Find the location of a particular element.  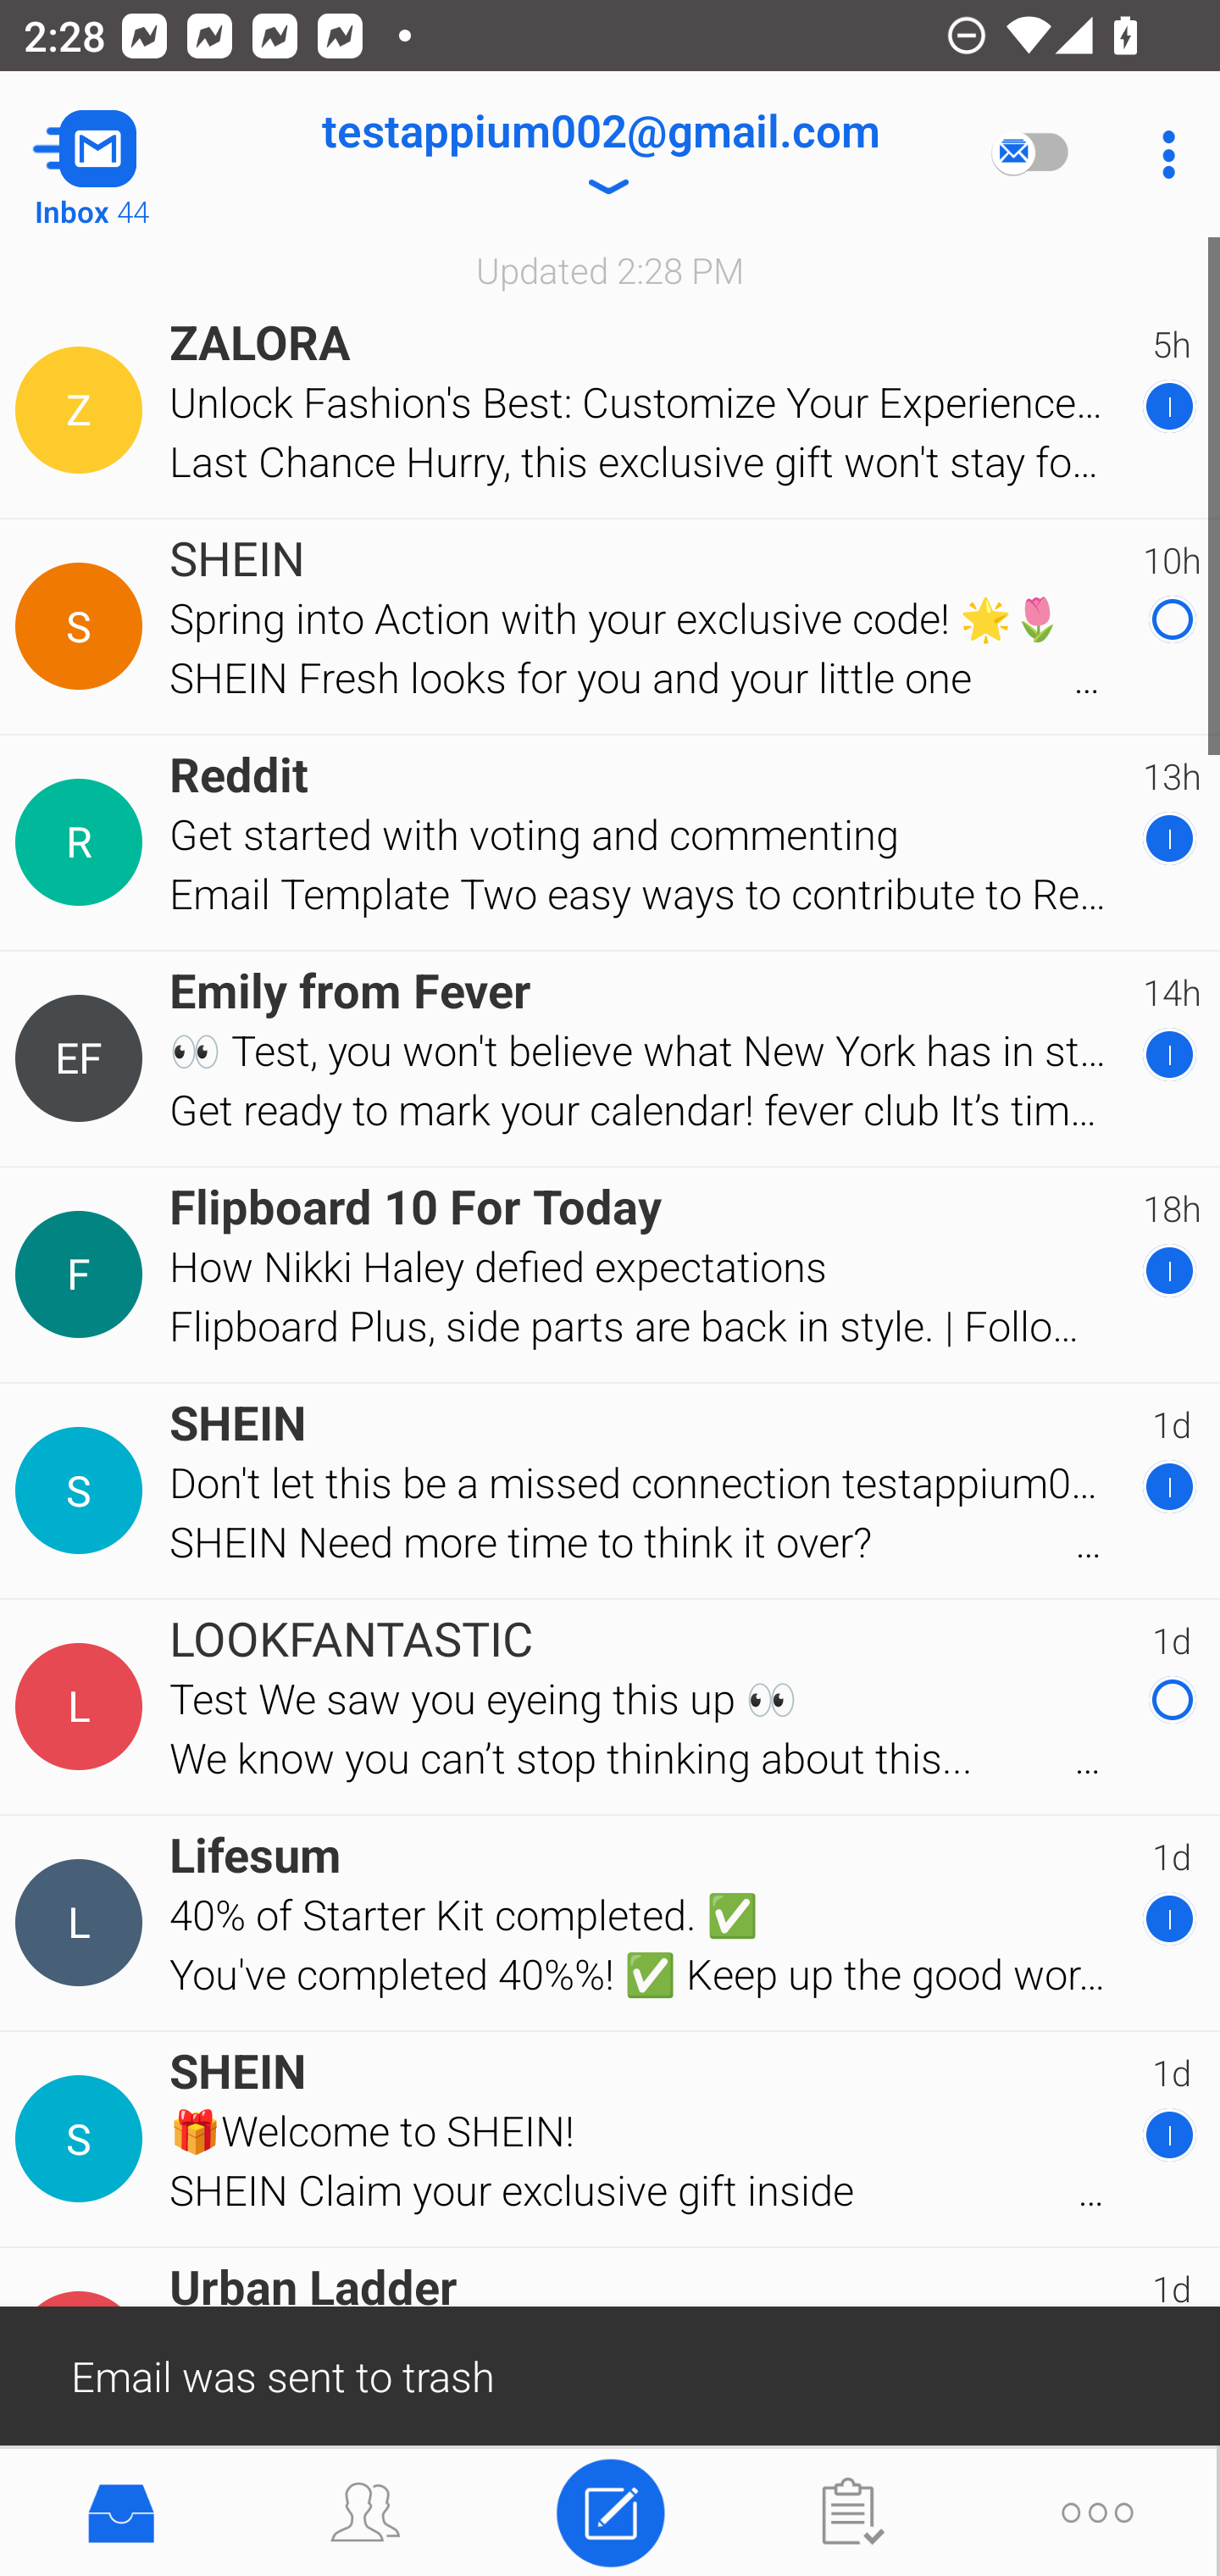

Contact Details is located at coordinates (83, 1274).